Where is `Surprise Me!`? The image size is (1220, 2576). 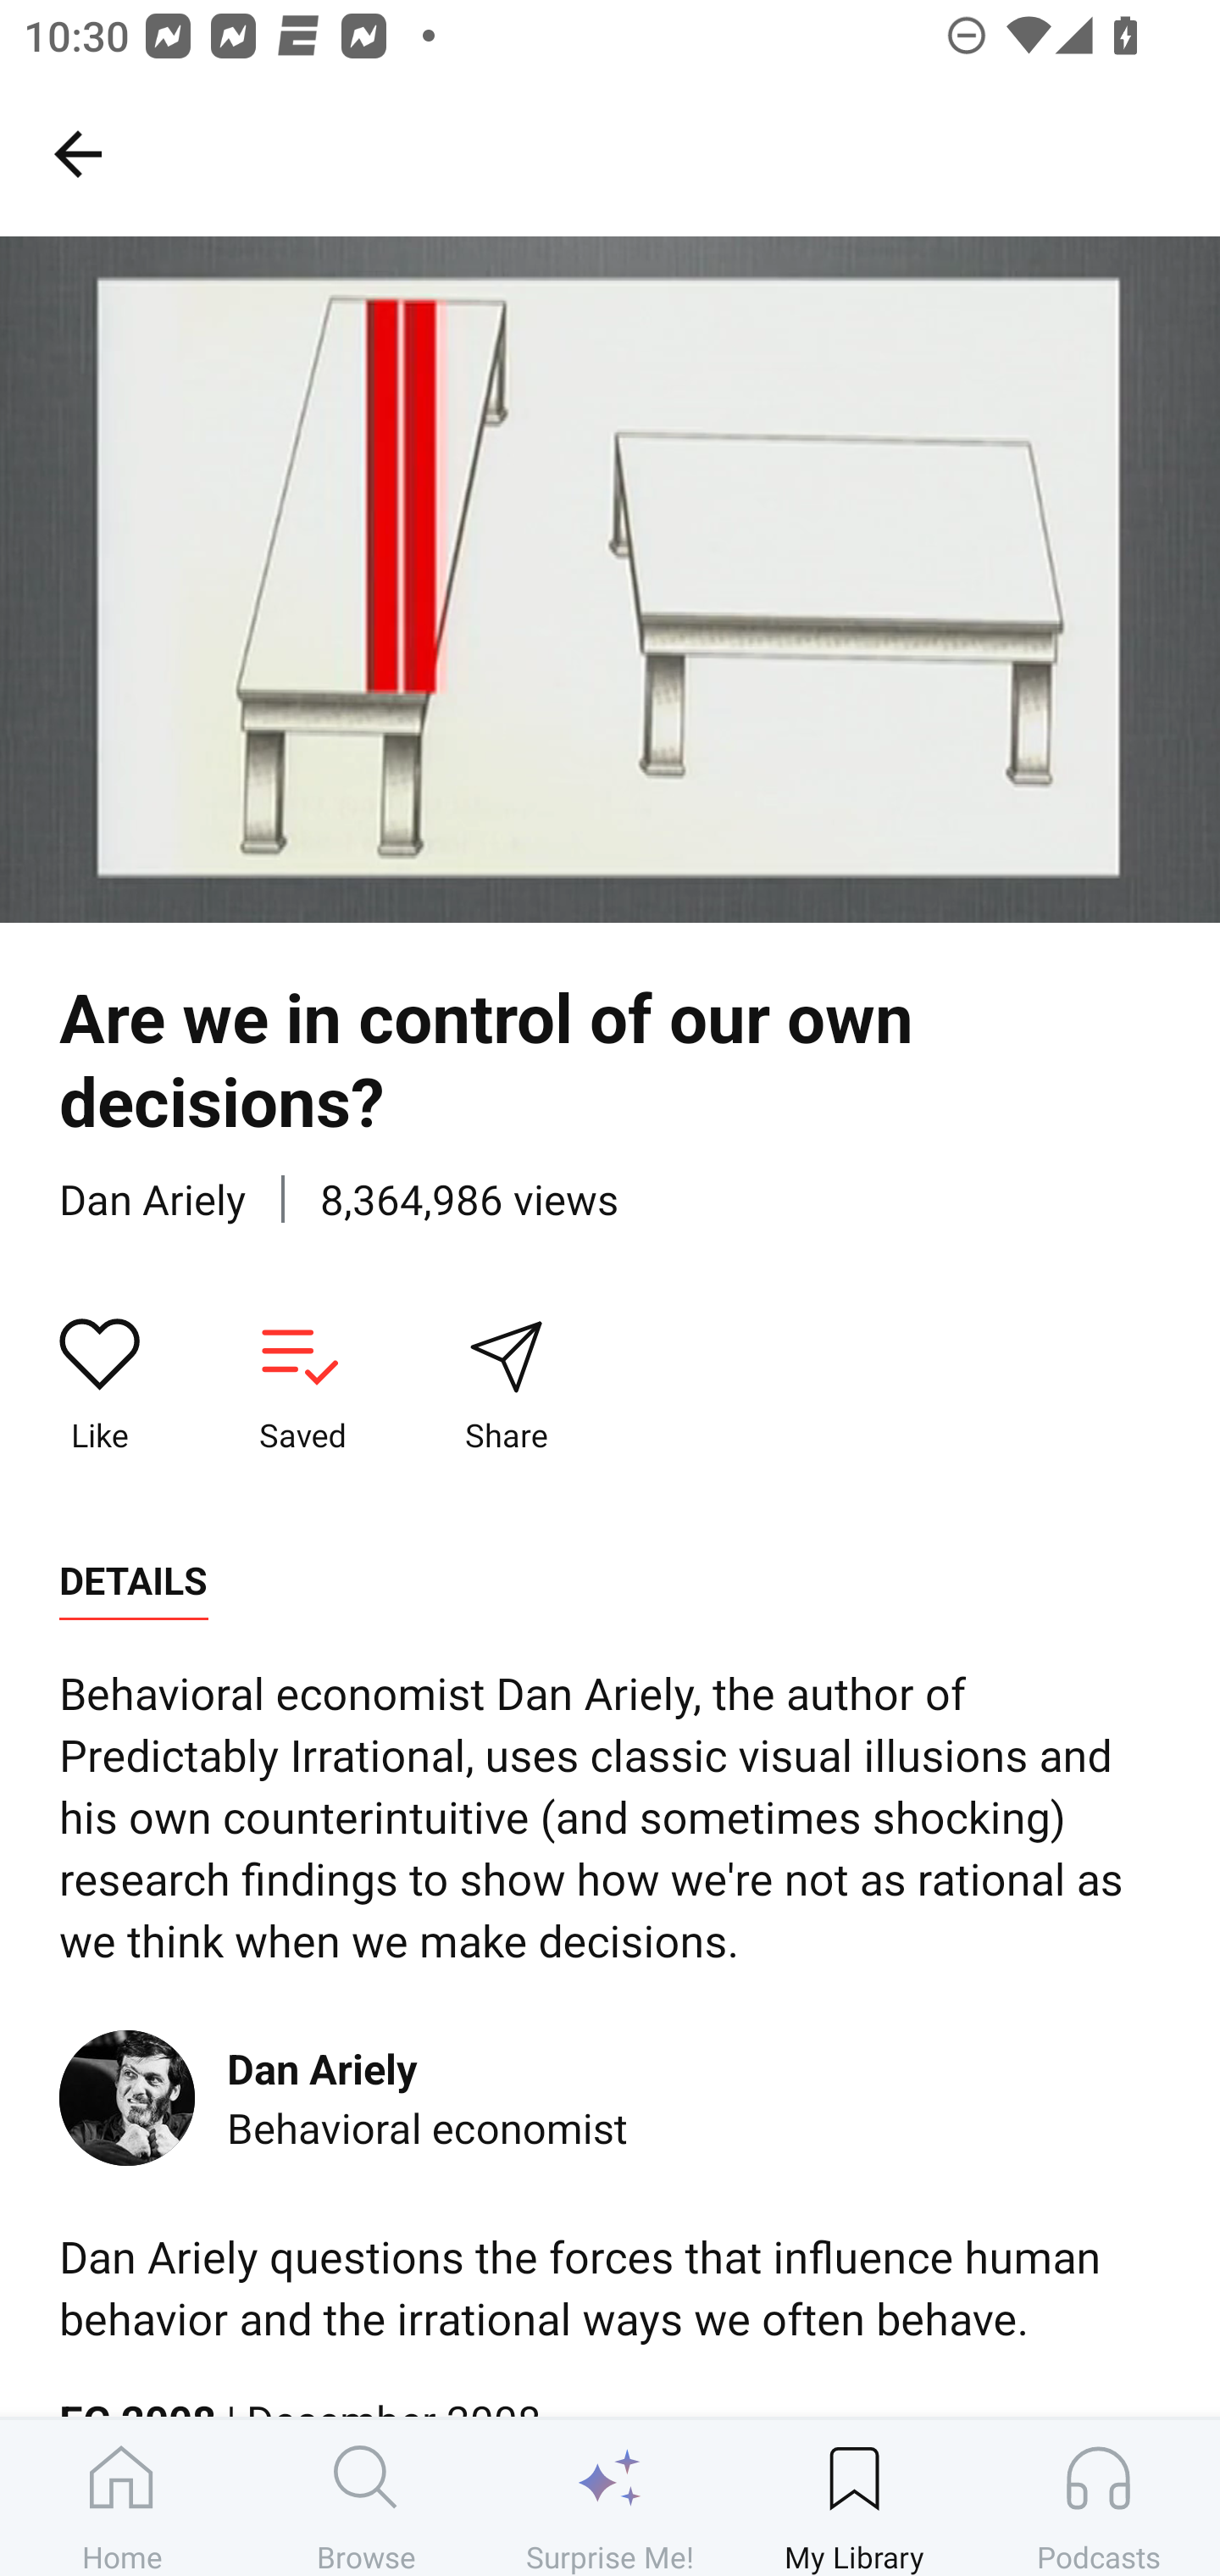 Surprise Me! is located at coordinates (610, 2497).